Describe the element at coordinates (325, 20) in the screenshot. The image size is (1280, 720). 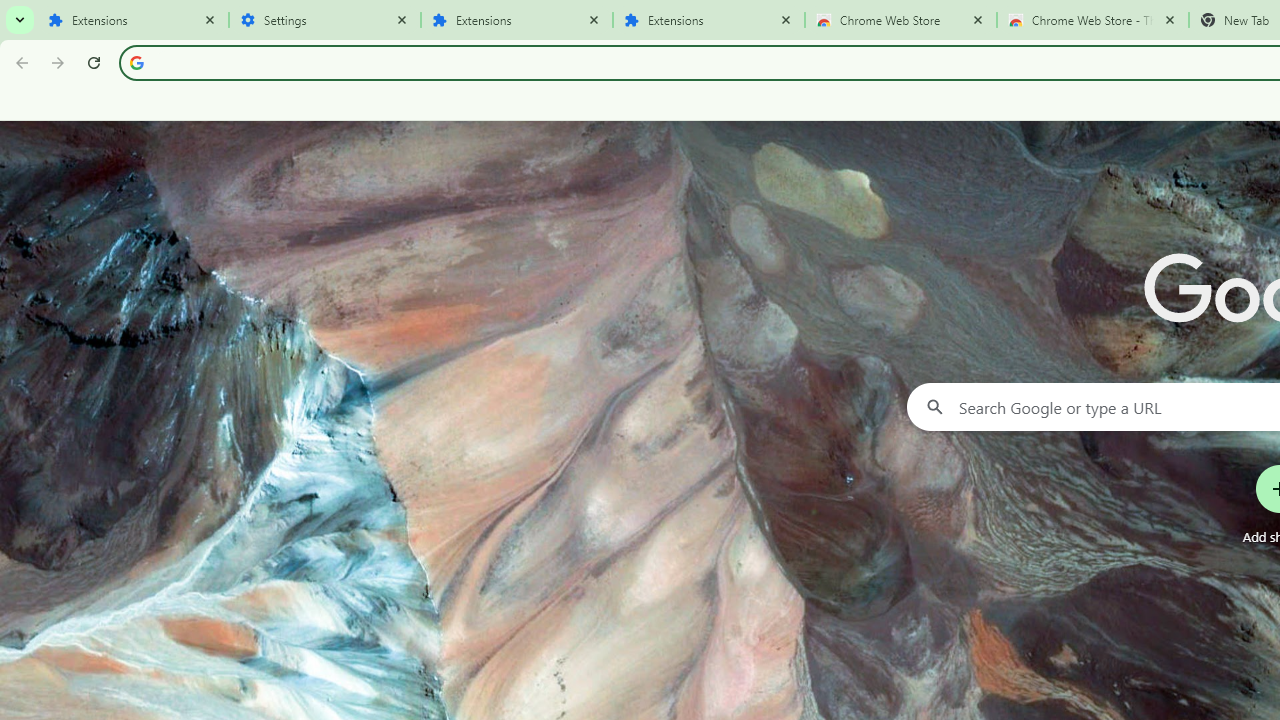
I see `Settings` at that location.